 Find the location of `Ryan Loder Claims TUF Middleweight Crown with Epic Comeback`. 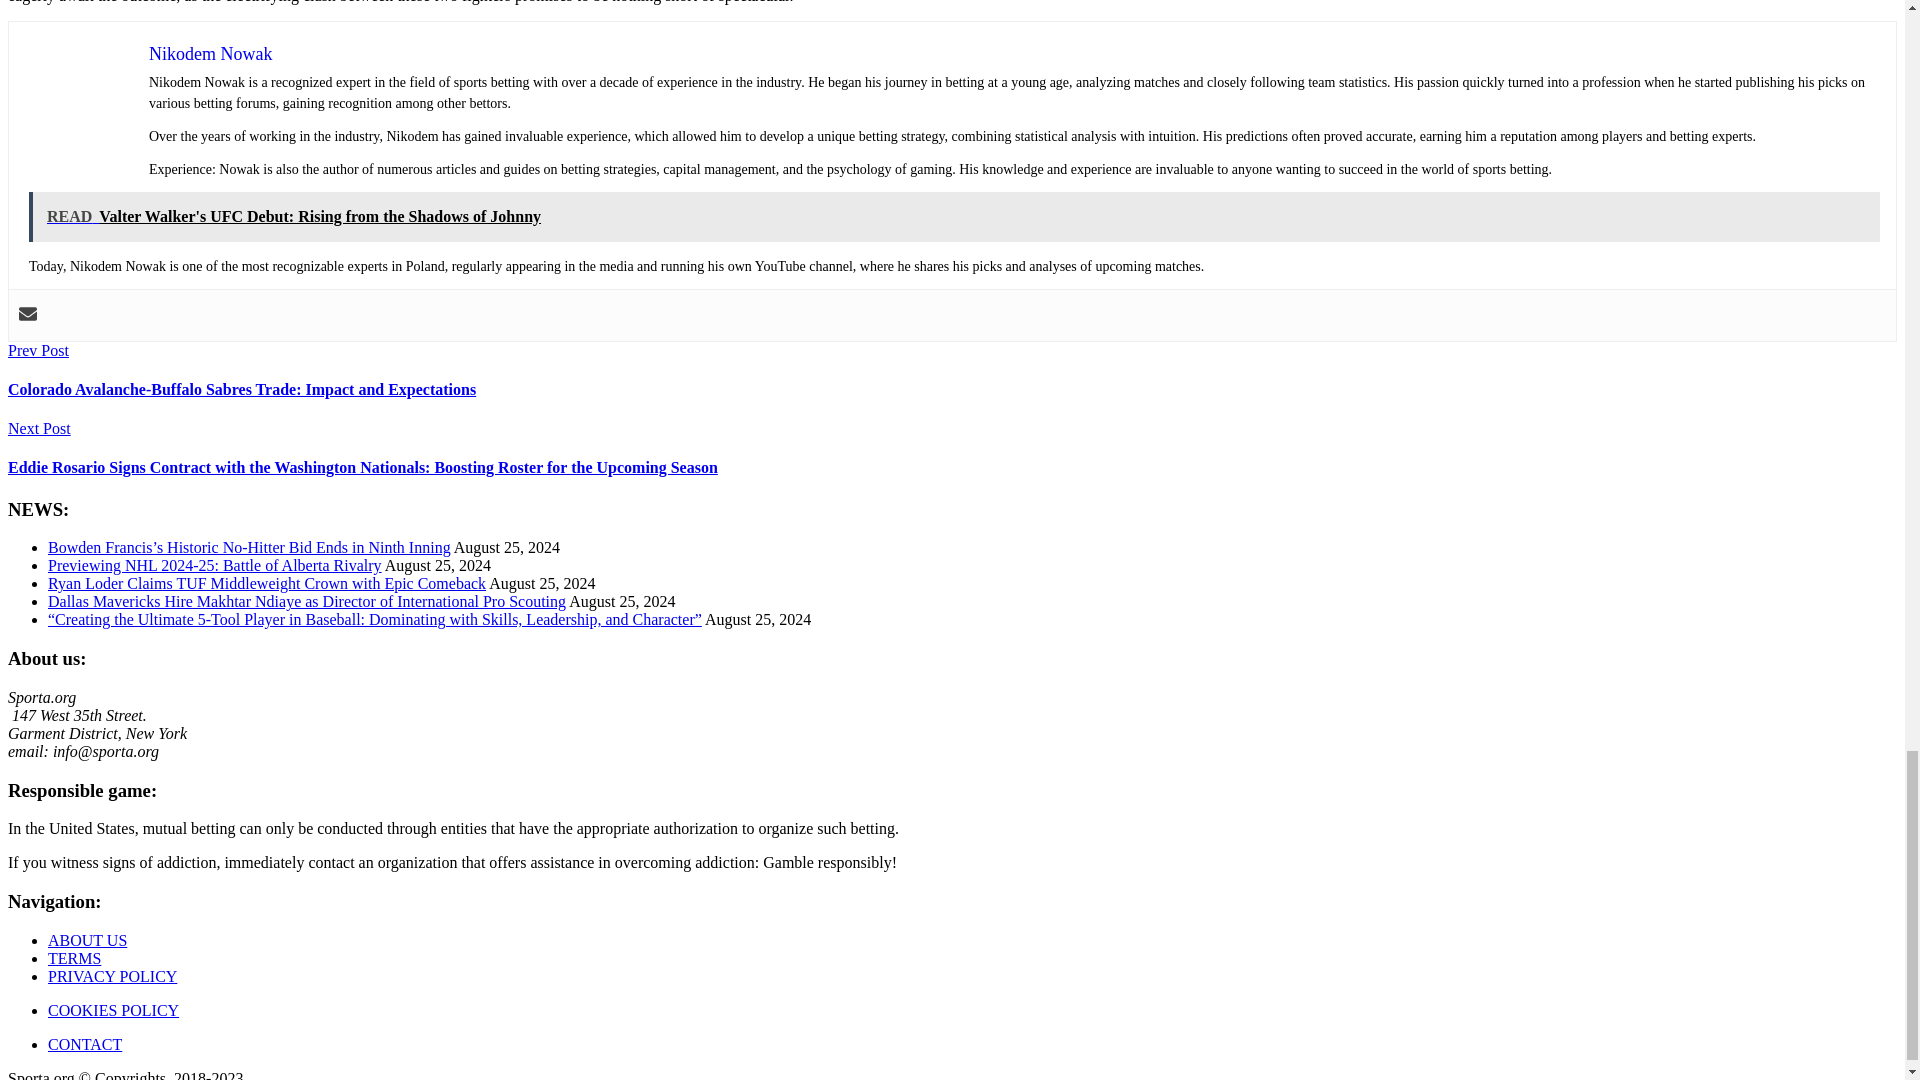

Ryan Loder Claims TUF Middleweight Crown with Epic Comeback is located at coordinates (266, 582).